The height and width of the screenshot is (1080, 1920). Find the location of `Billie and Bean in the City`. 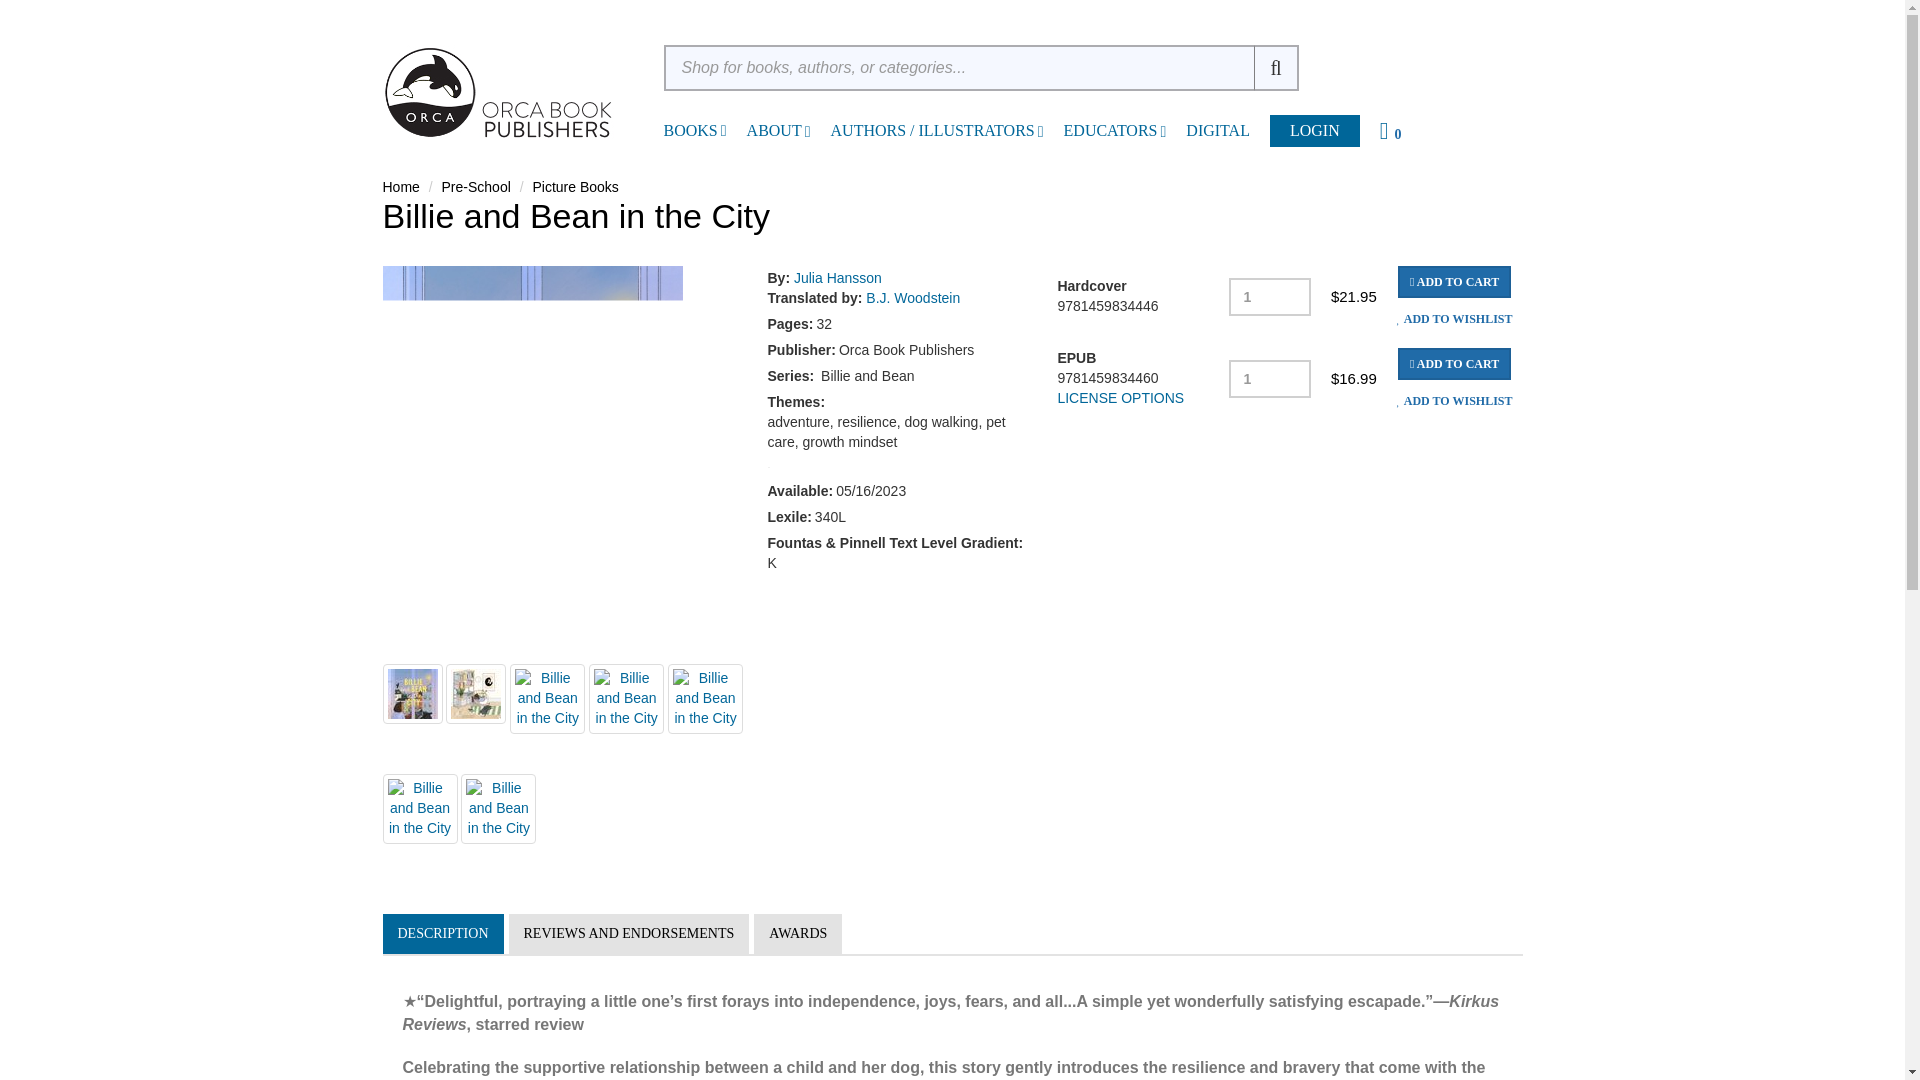

Billie and Bean in the City is located at coordinates (674, 699).